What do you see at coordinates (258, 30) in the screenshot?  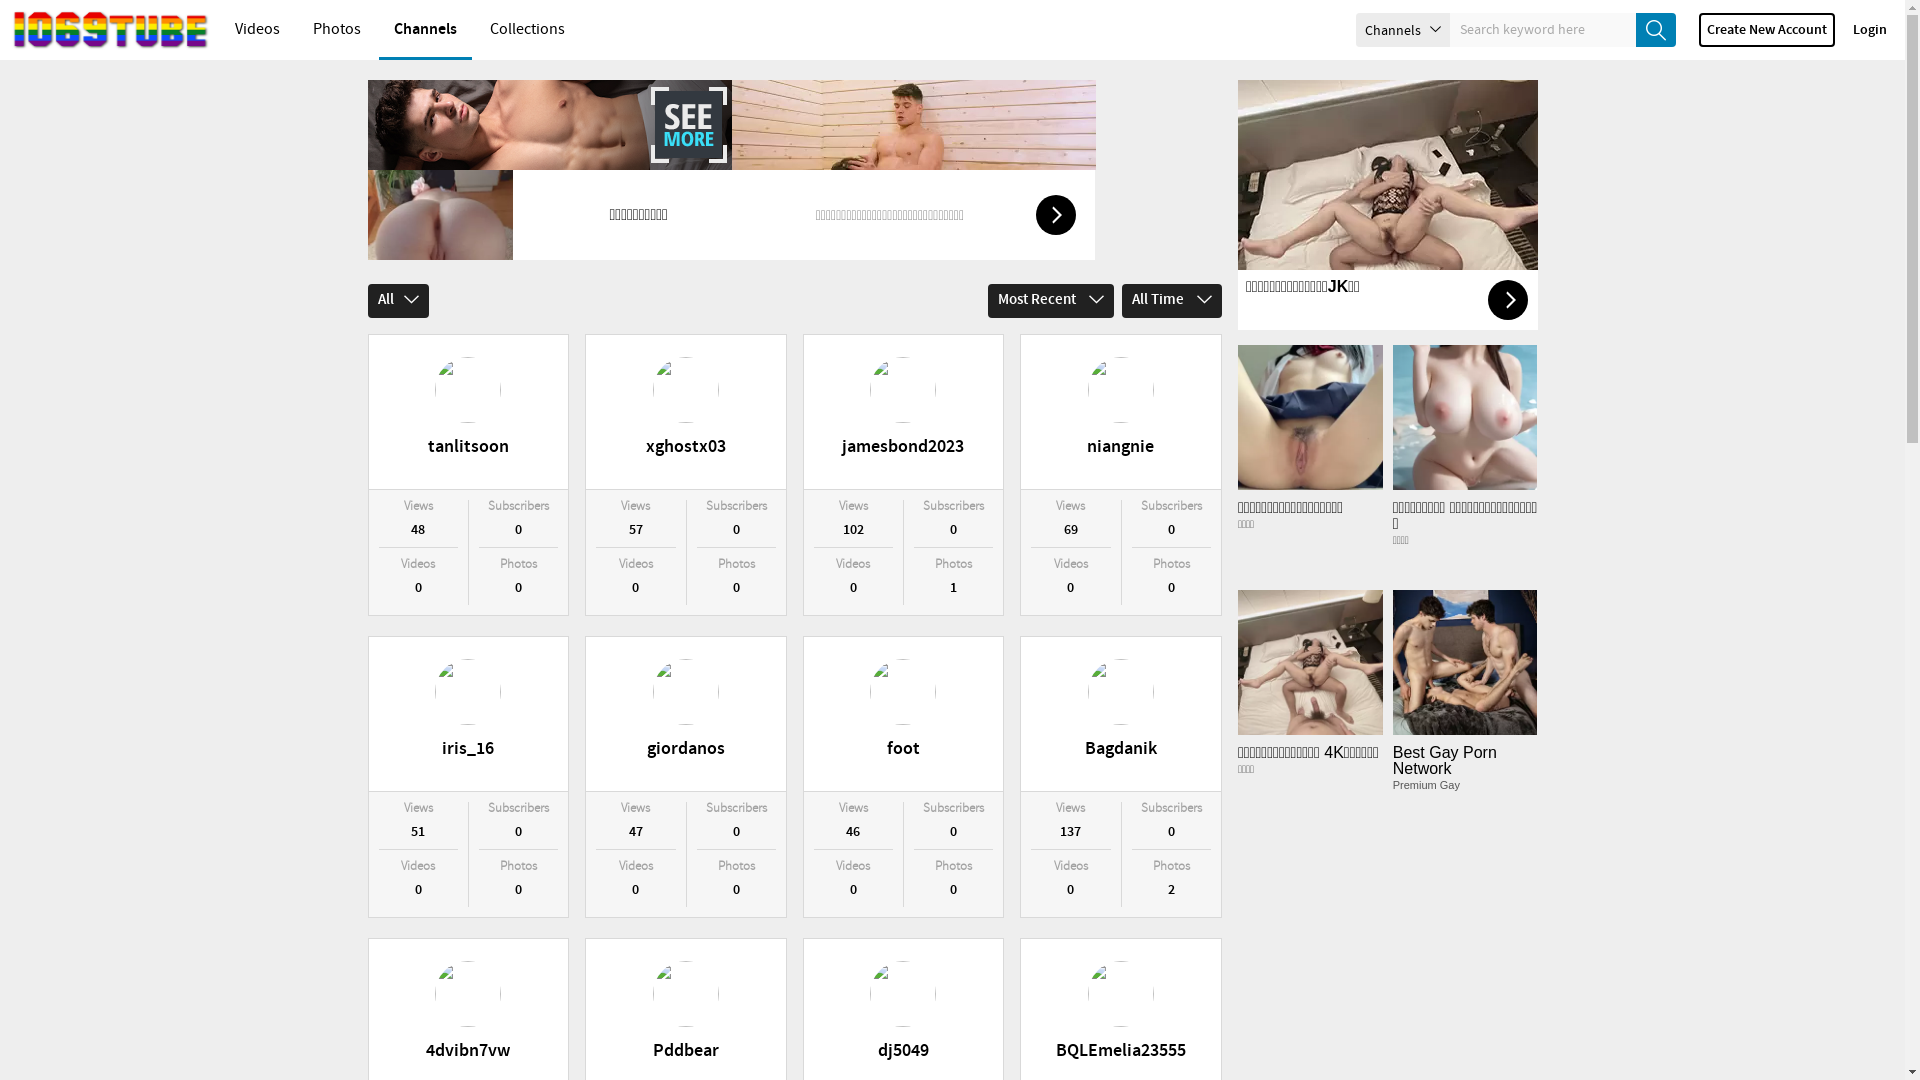 I see `Videos` at bounding box center [258, 30].